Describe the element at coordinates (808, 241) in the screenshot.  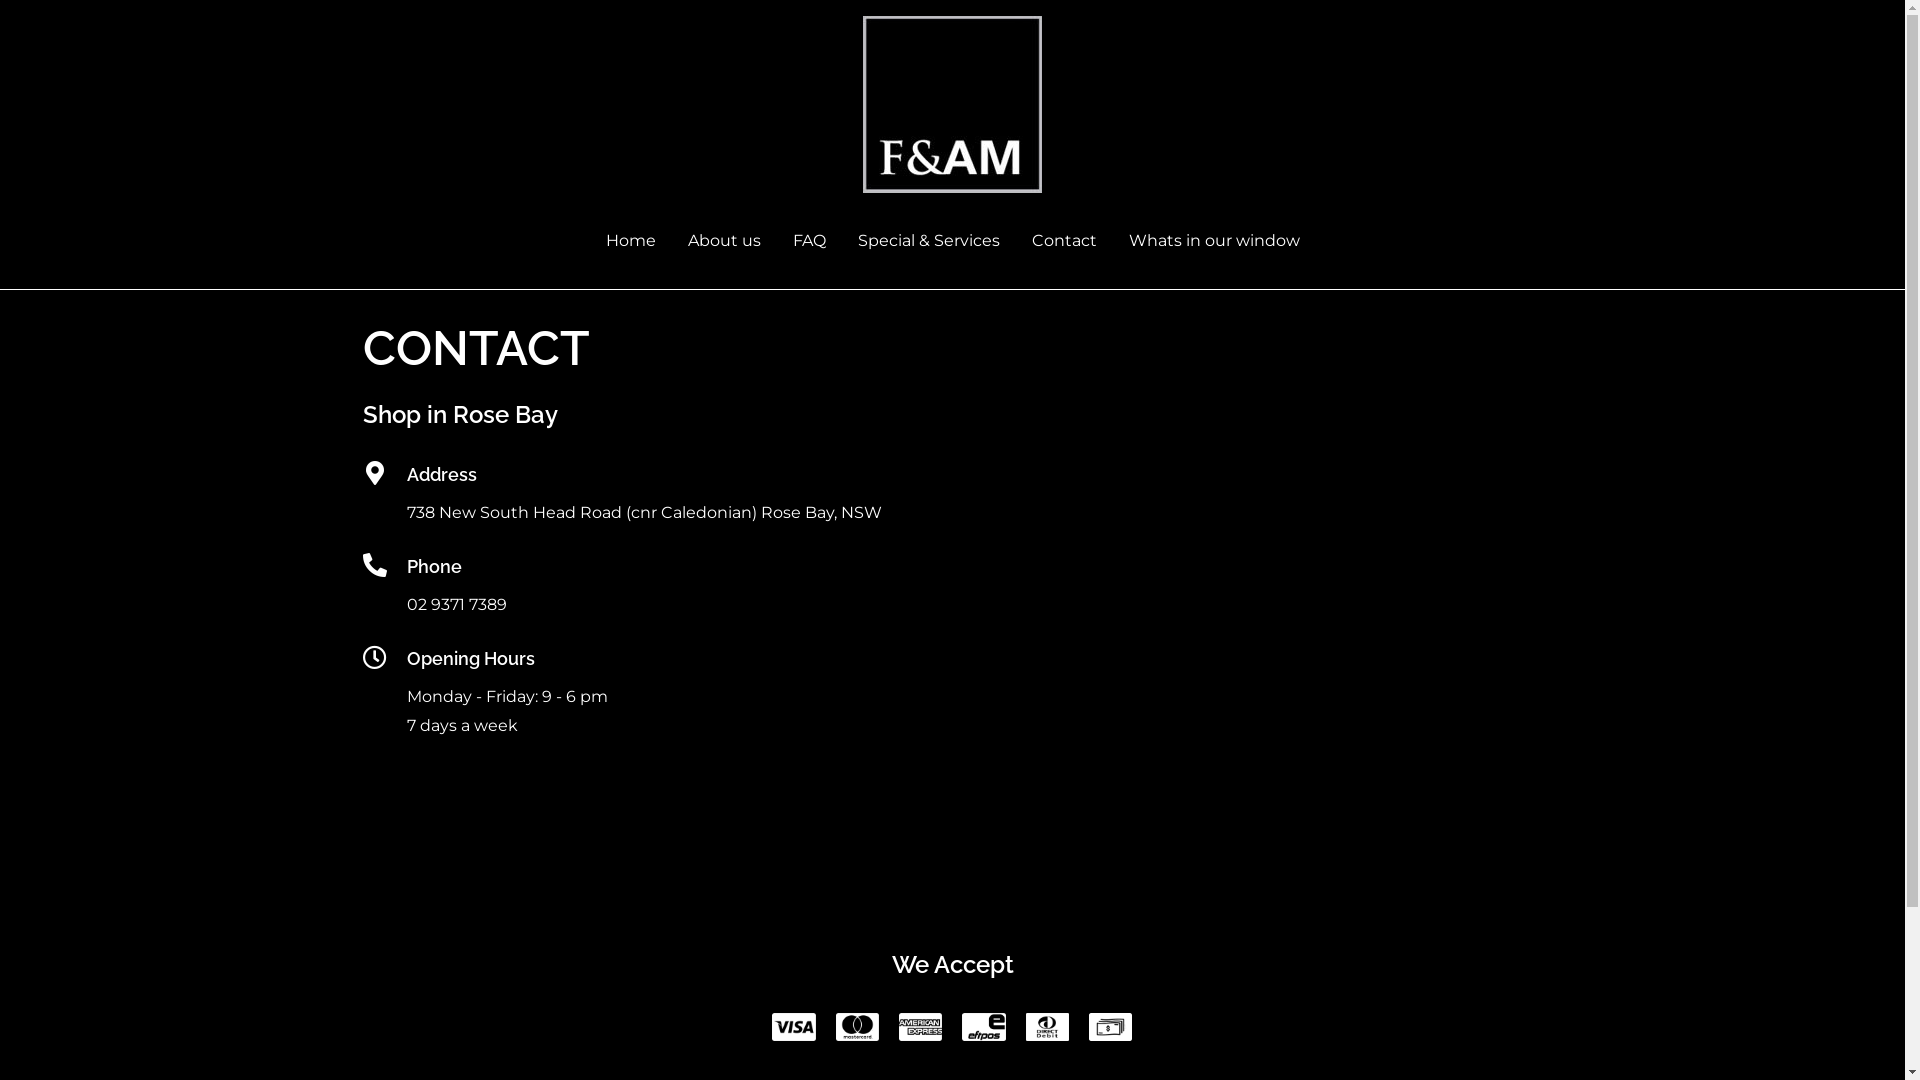
I see `FAQ` at that location.